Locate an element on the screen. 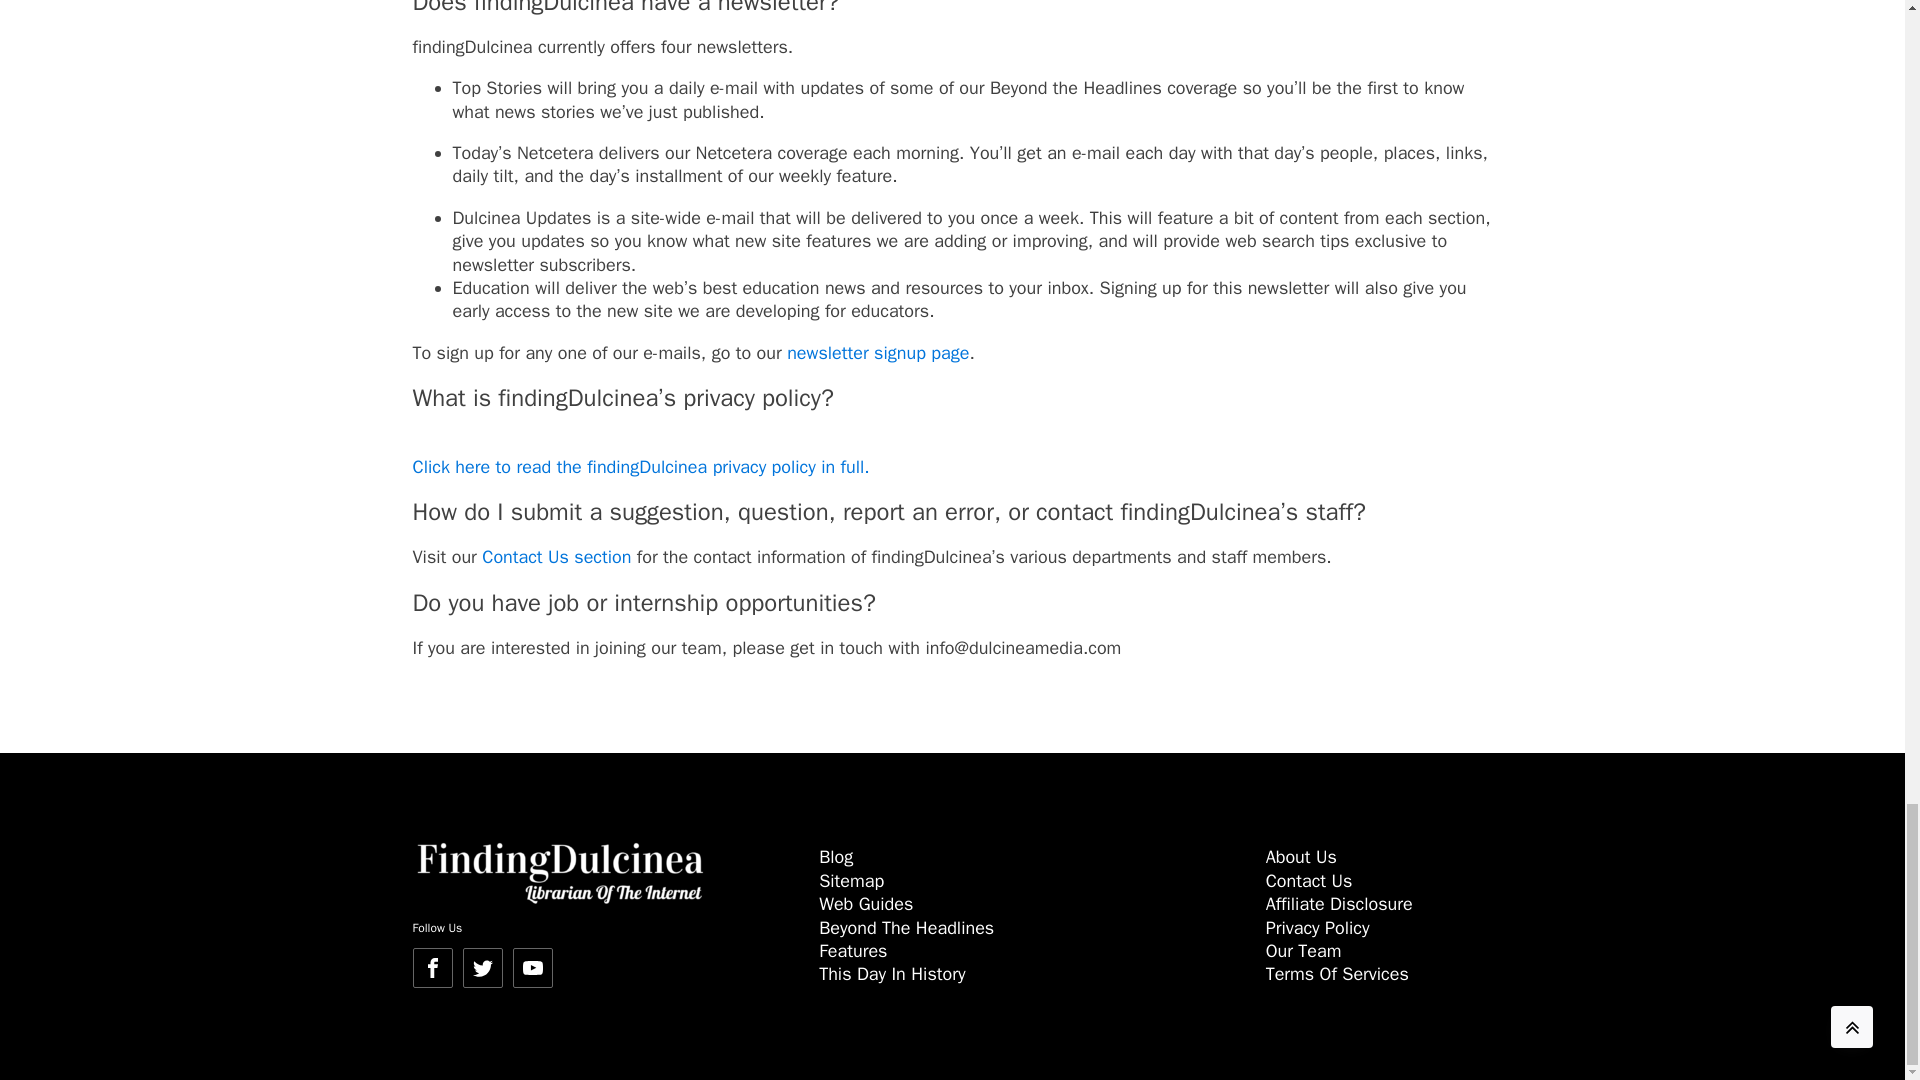 The width and height of the screenshot is (1920, 1080). This Day In History is located at coordinates (892, 974).